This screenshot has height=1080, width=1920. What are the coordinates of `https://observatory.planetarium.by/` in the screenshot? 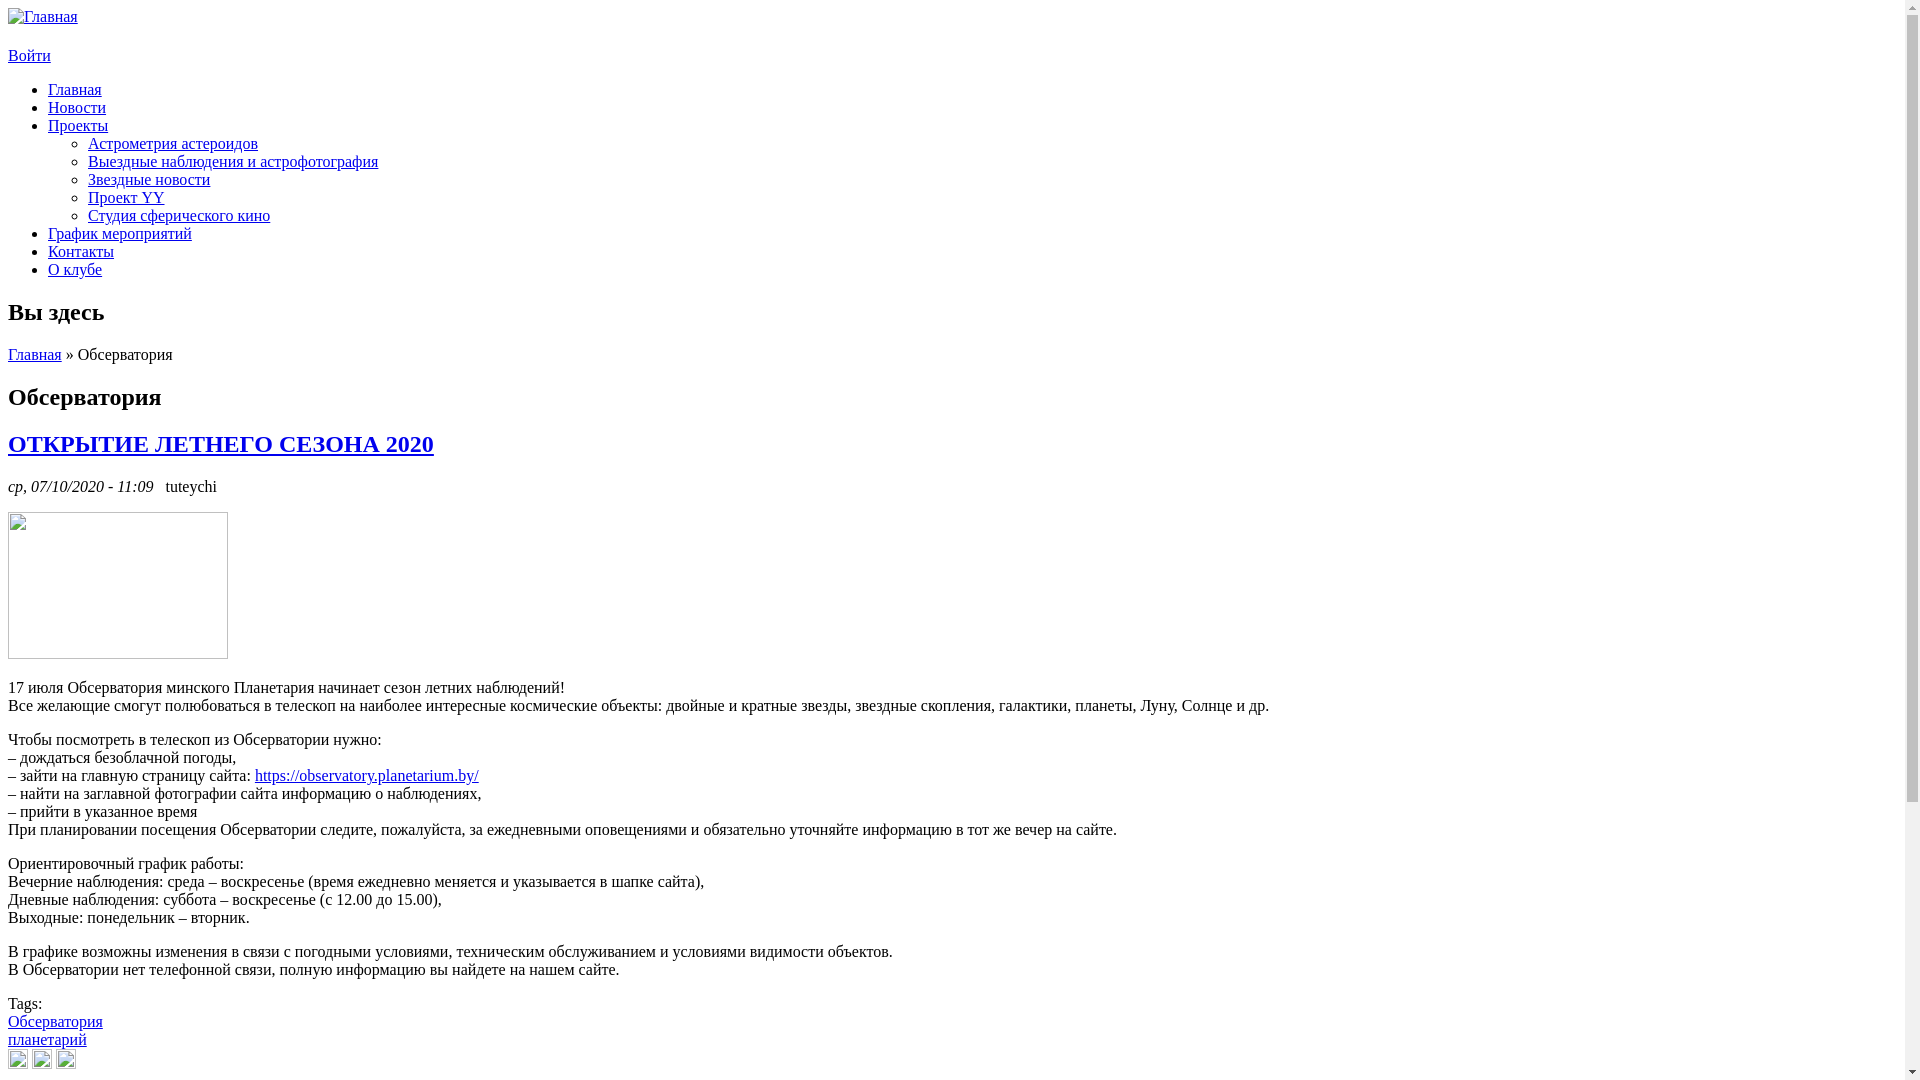 It's located at (367, 776).